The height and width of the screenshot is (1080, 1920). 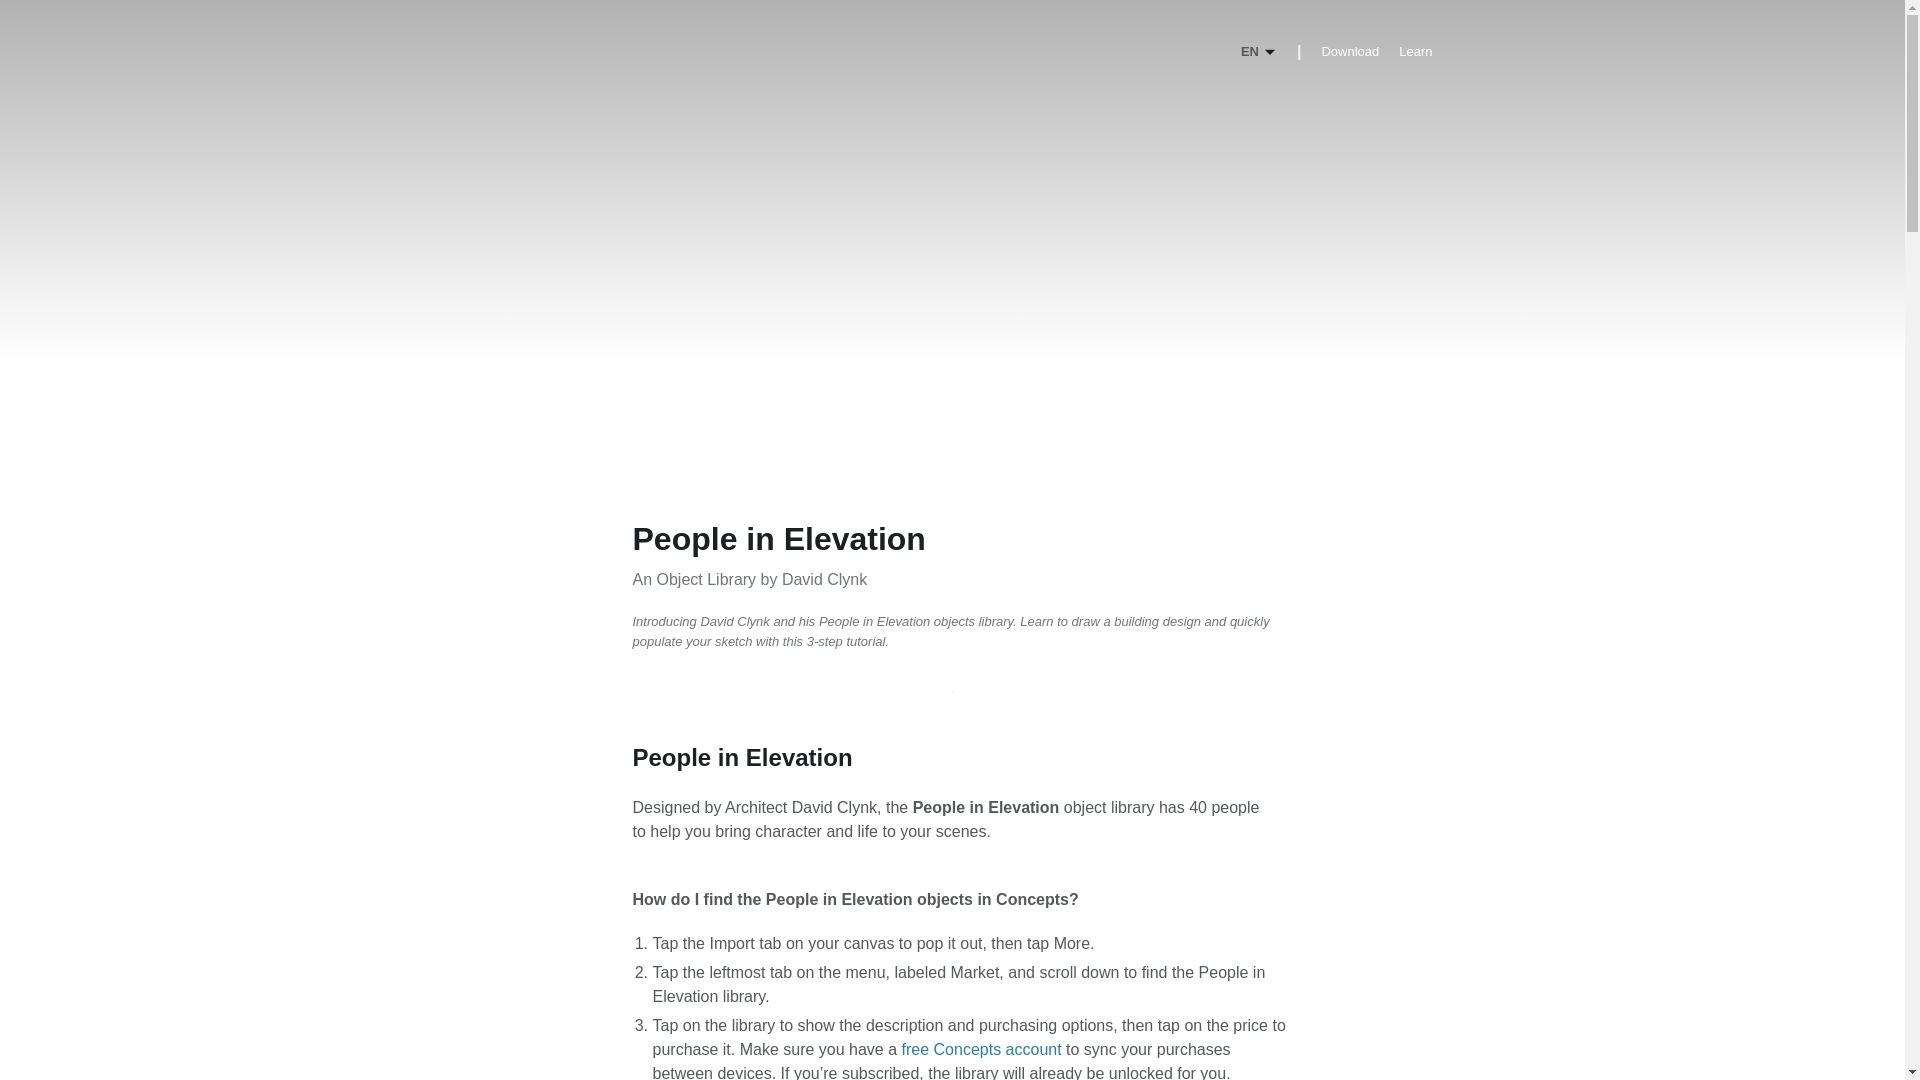 What do you see at coordinates (1416, 52) in the screenshot?
I see `Learn` at bounding box center [1416, 52].